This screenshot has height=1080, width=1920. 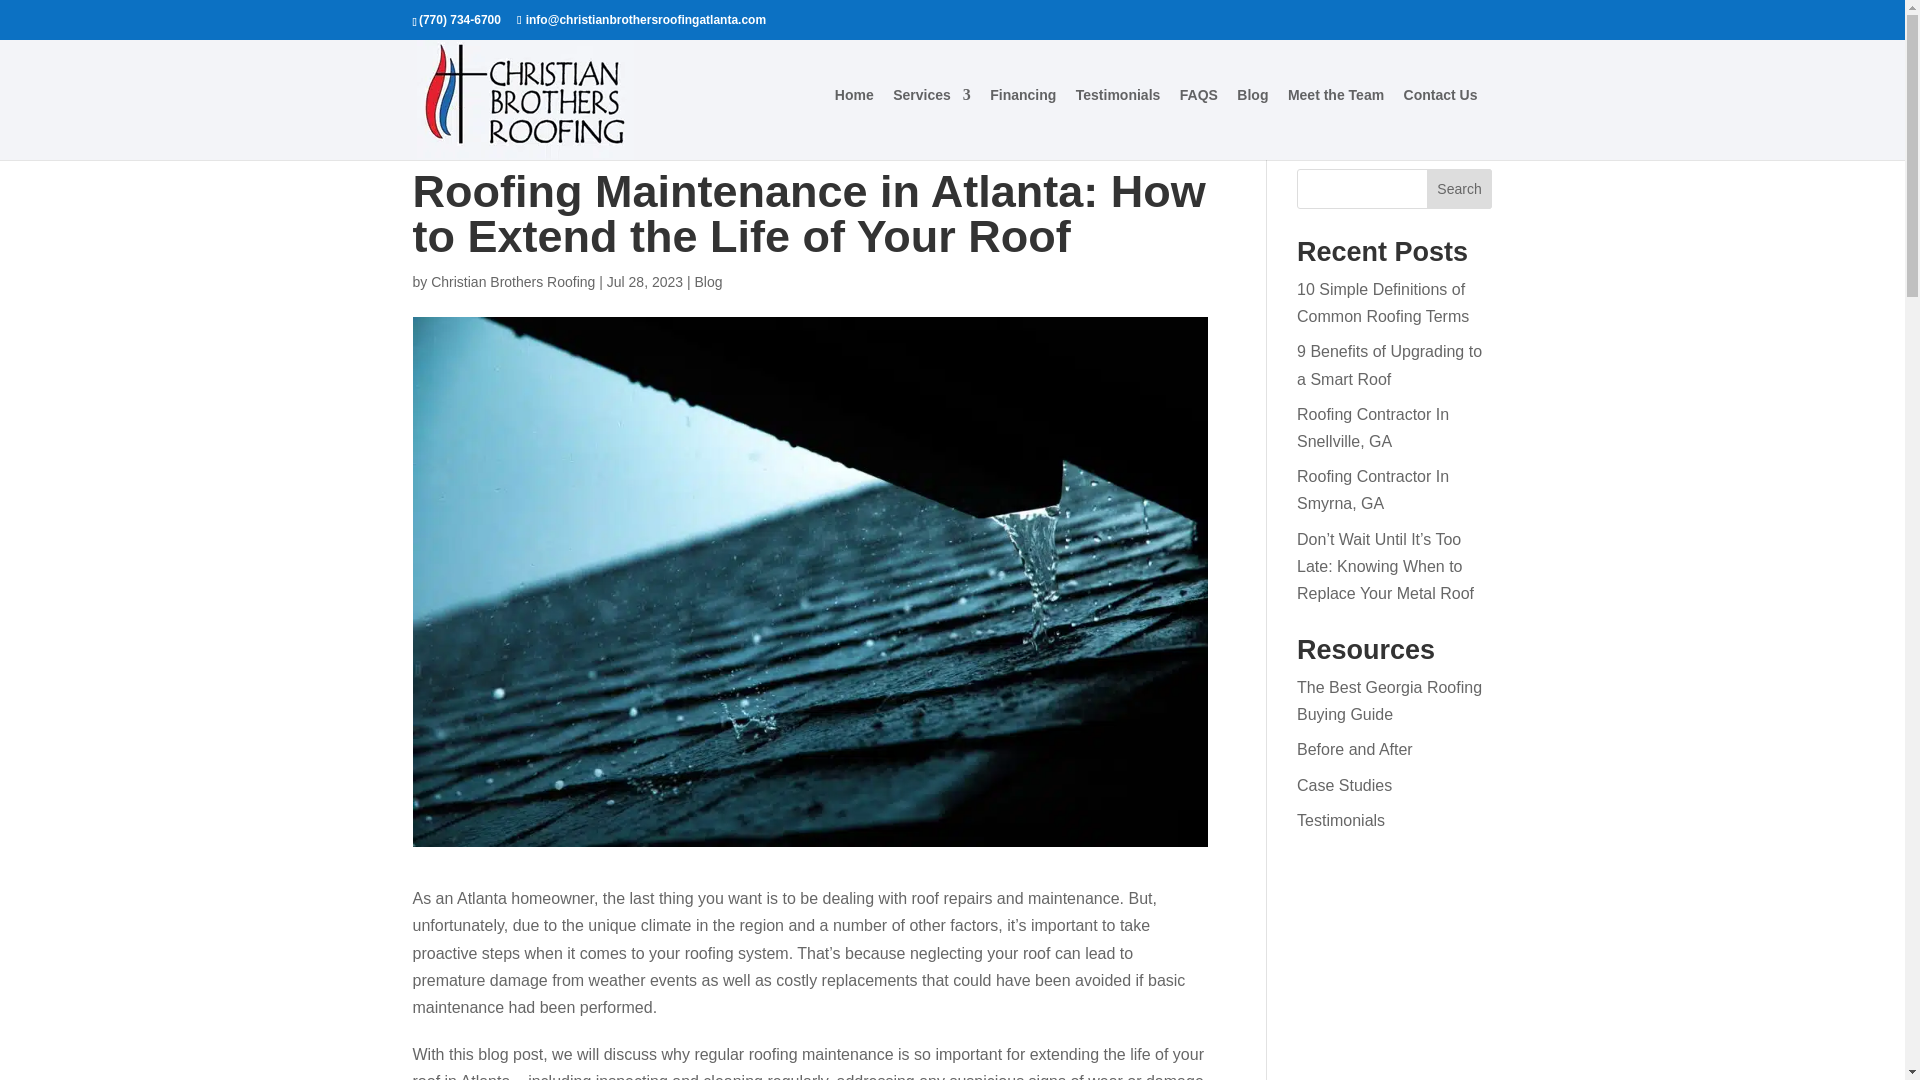 What do you see at coordinates (709, 282) in the screenshot?
I see `Blog` at bounding box center [709, 282].